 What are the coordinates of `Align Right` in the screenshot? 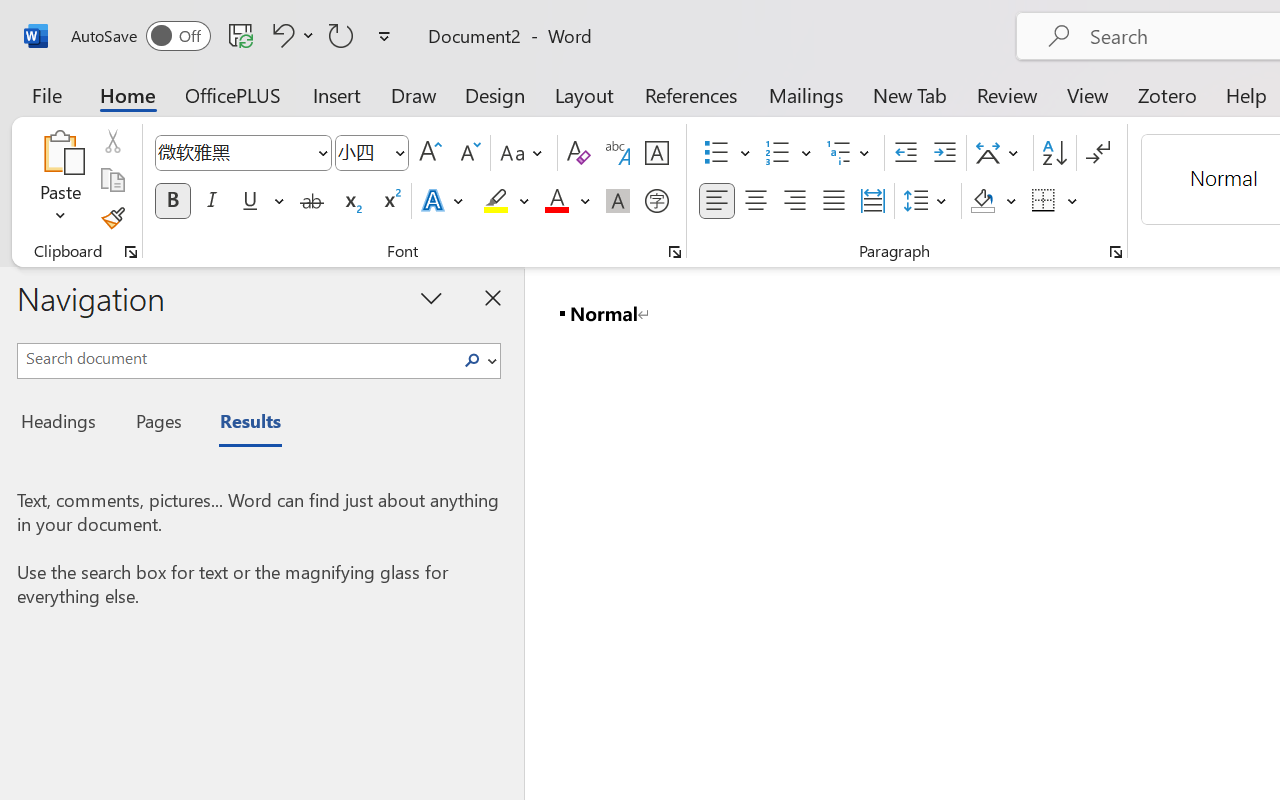 It's located at (794, 201).